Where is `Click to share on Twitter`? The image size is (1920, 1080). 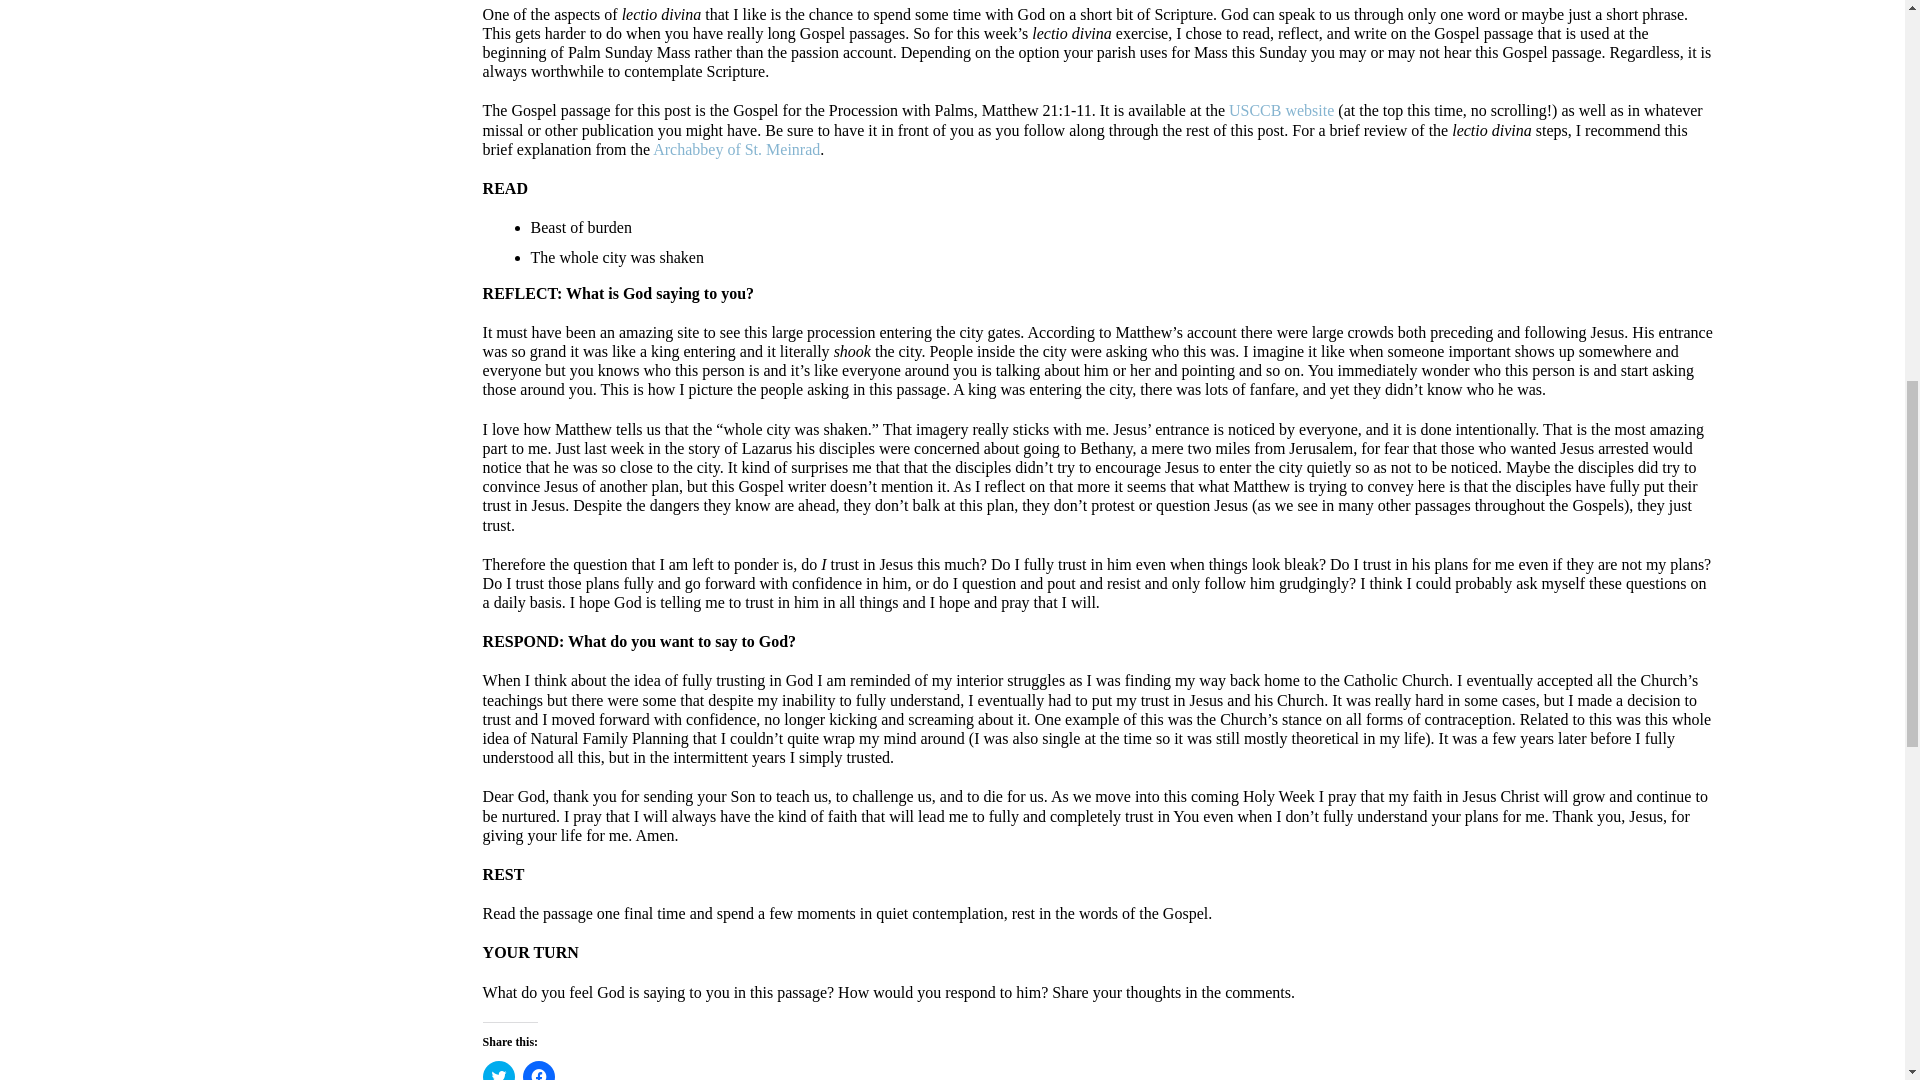
Click to share on Twitter is located at coordinates (498, 1070).